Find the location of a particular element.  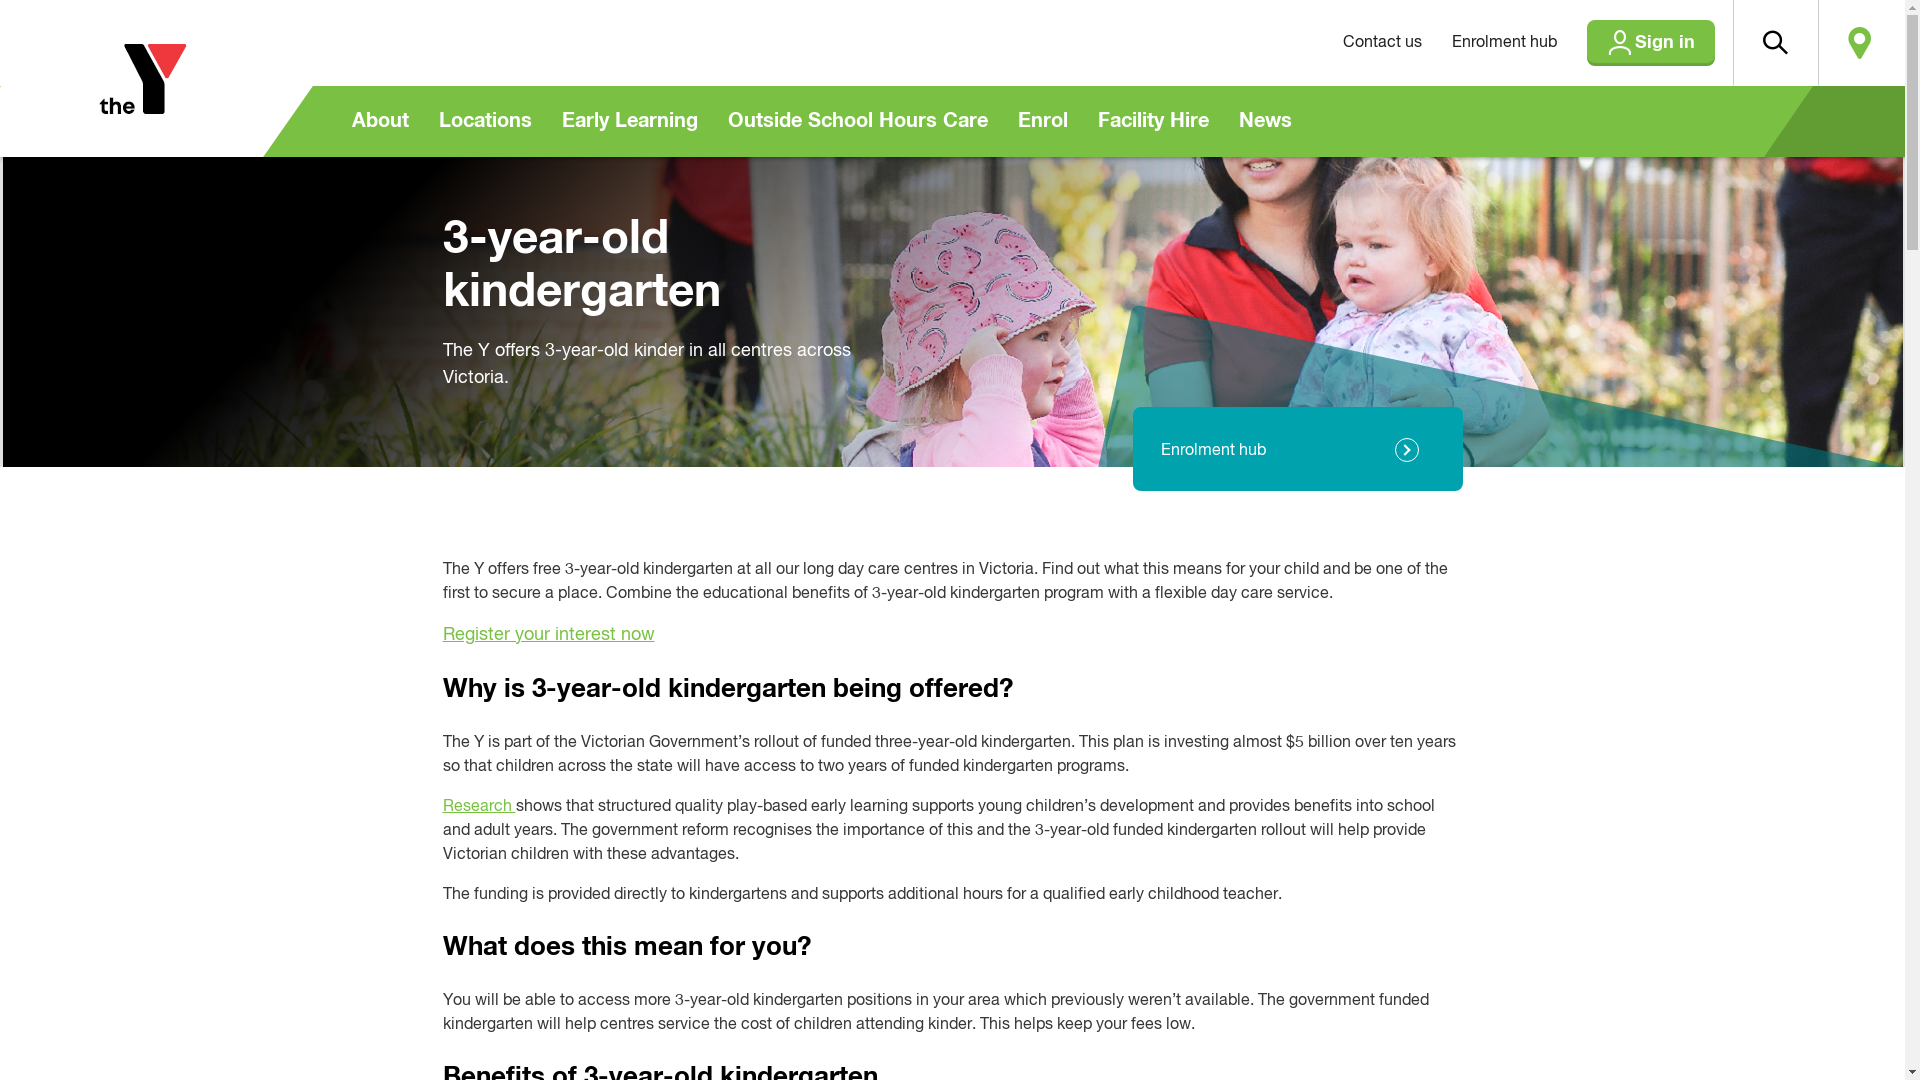

About is located at coordinates (380, 122).